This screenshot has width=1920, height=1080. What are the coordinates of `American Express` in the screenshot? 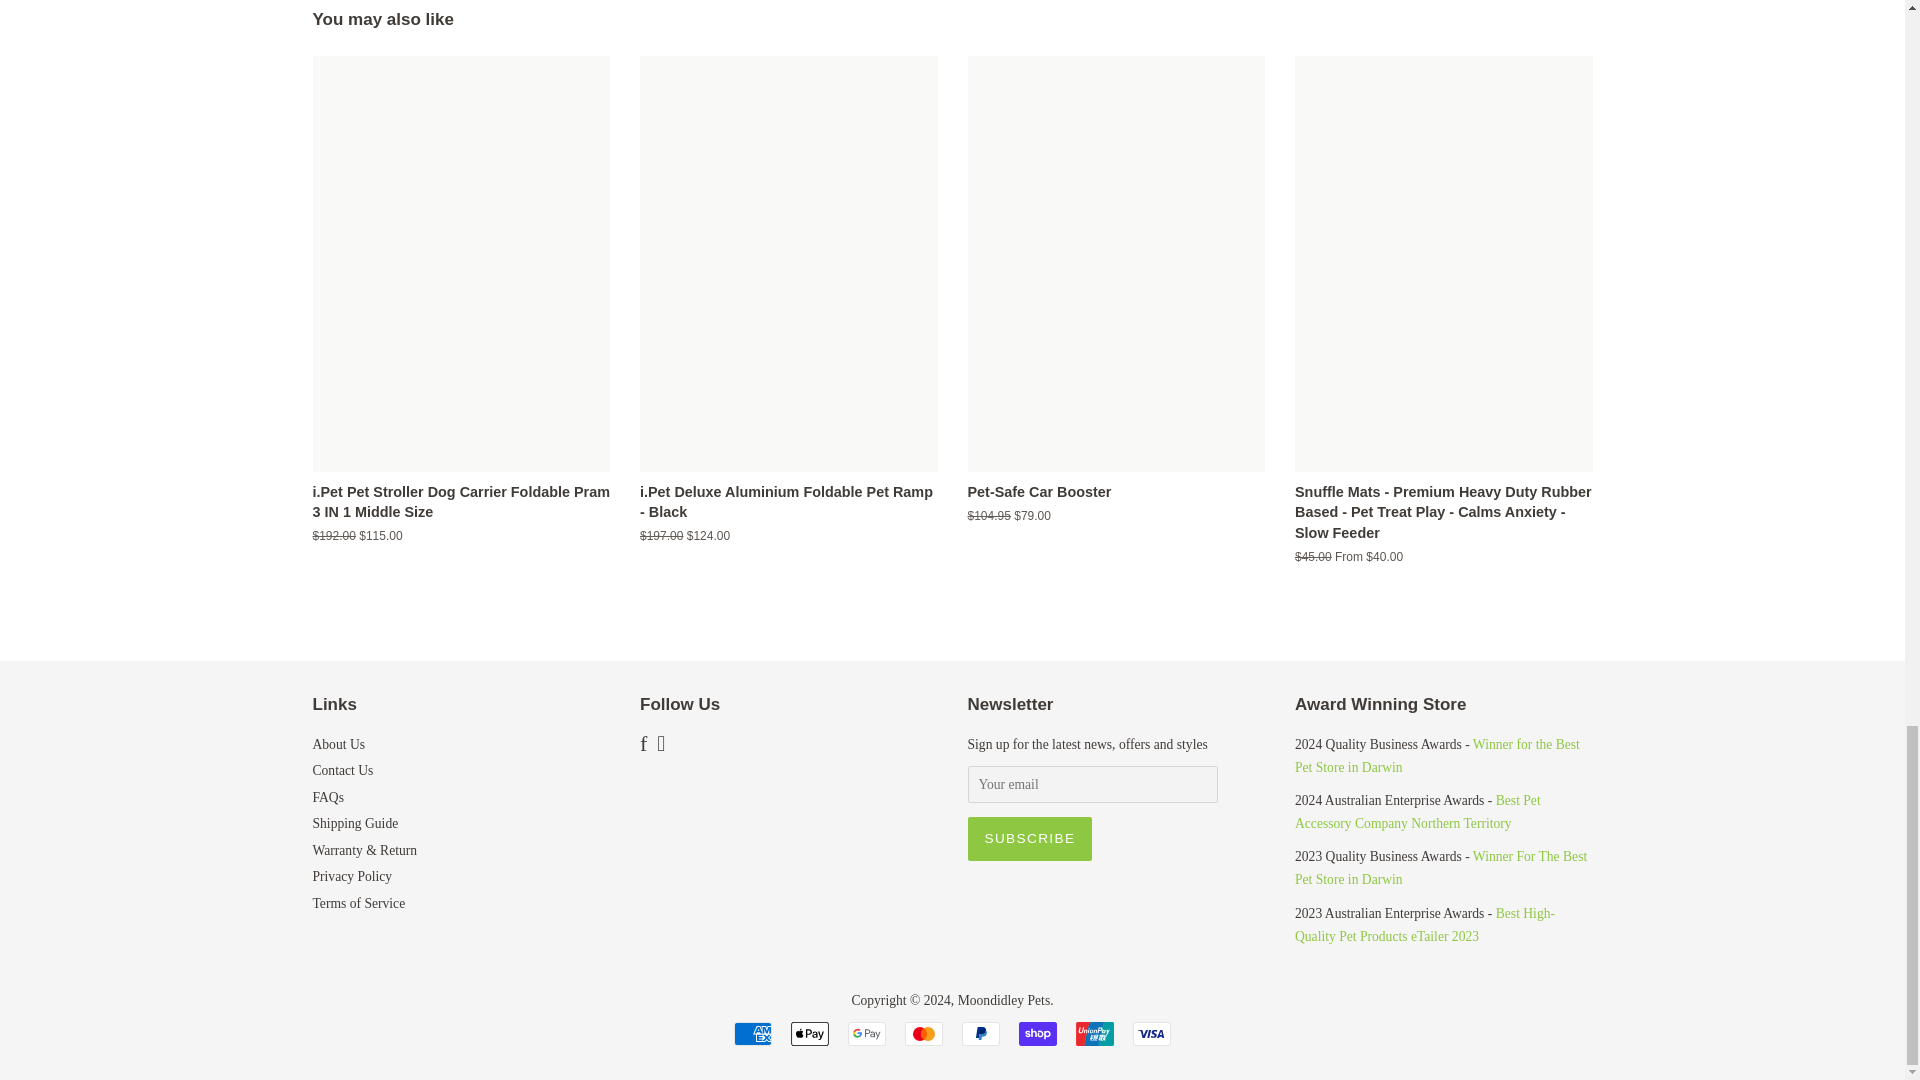 It's located at (752, 1034).